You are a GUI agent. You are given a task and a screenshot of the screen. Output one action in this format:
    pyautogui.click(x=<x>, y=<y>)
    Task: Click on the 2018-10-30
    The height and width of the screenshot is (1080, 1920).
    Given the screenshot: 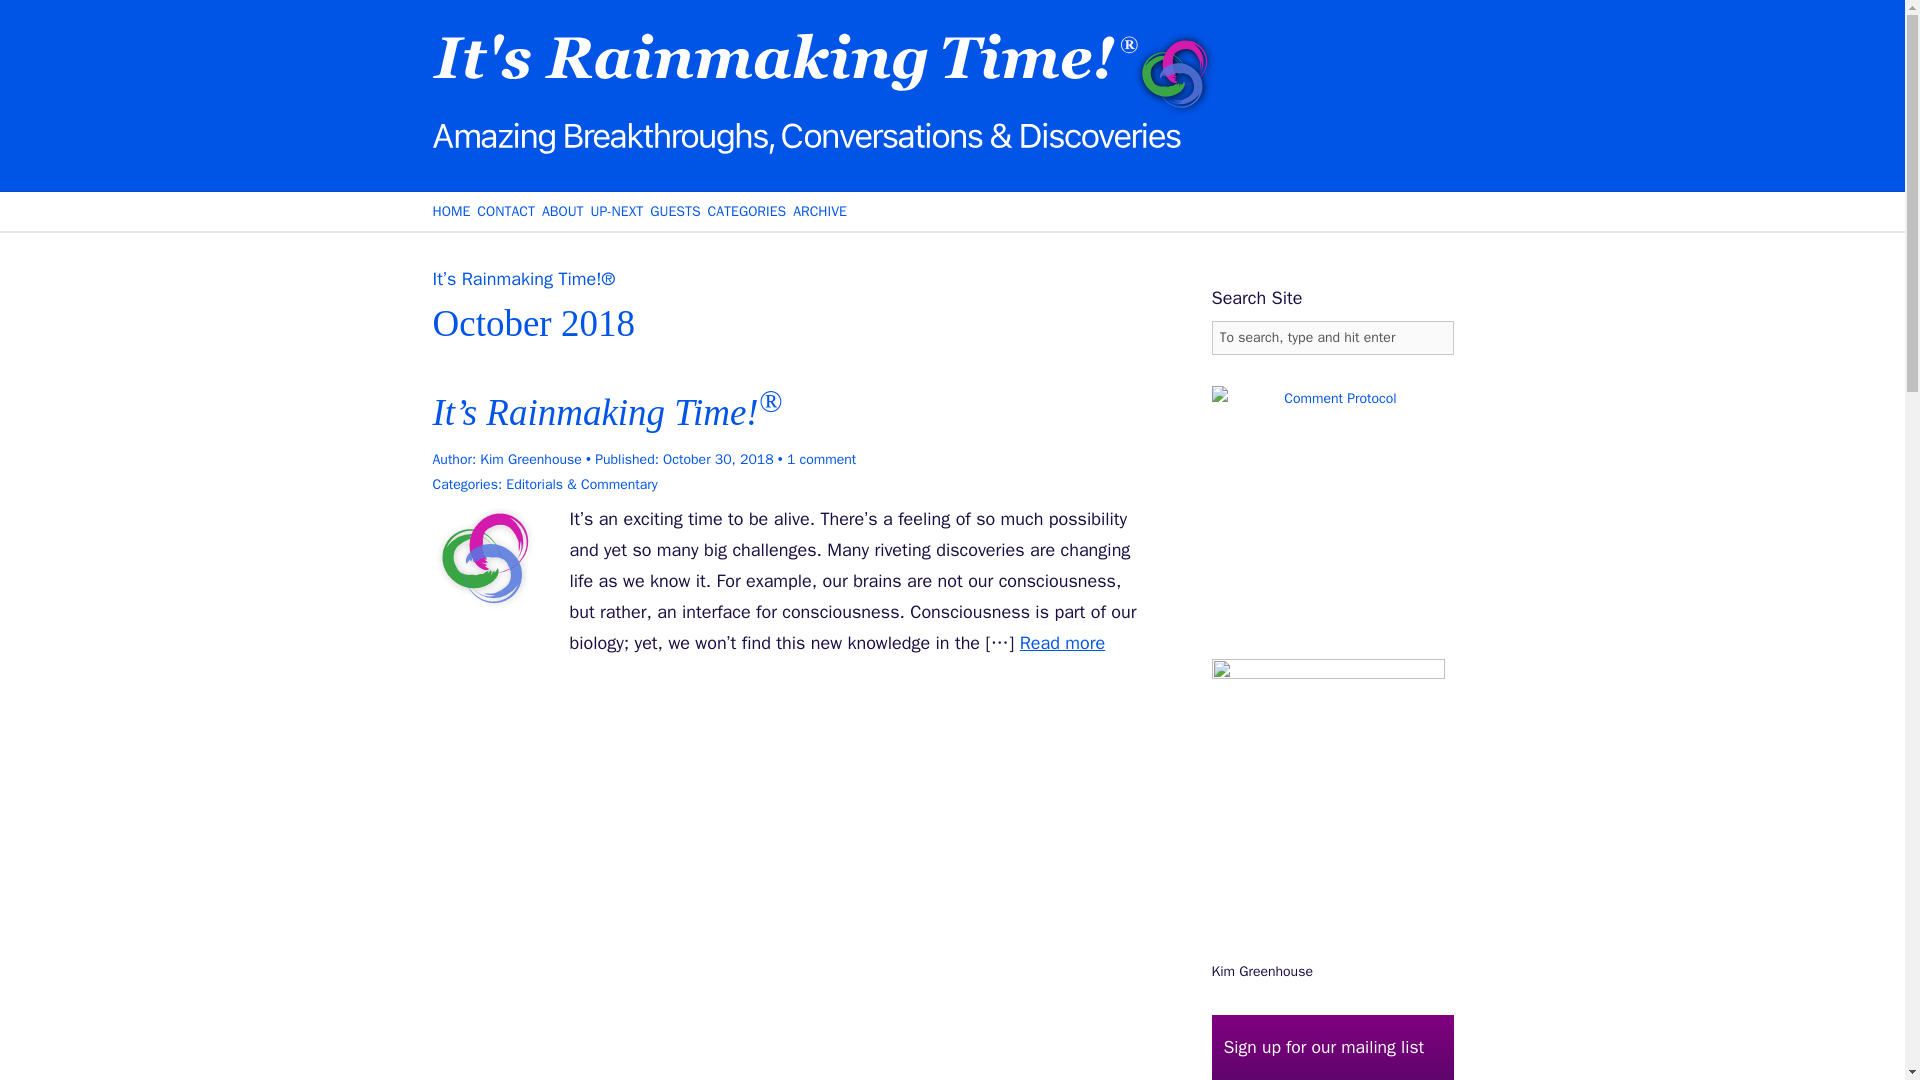 What is the action you would take?
    pyautogui.click(x=718, y=459)
    